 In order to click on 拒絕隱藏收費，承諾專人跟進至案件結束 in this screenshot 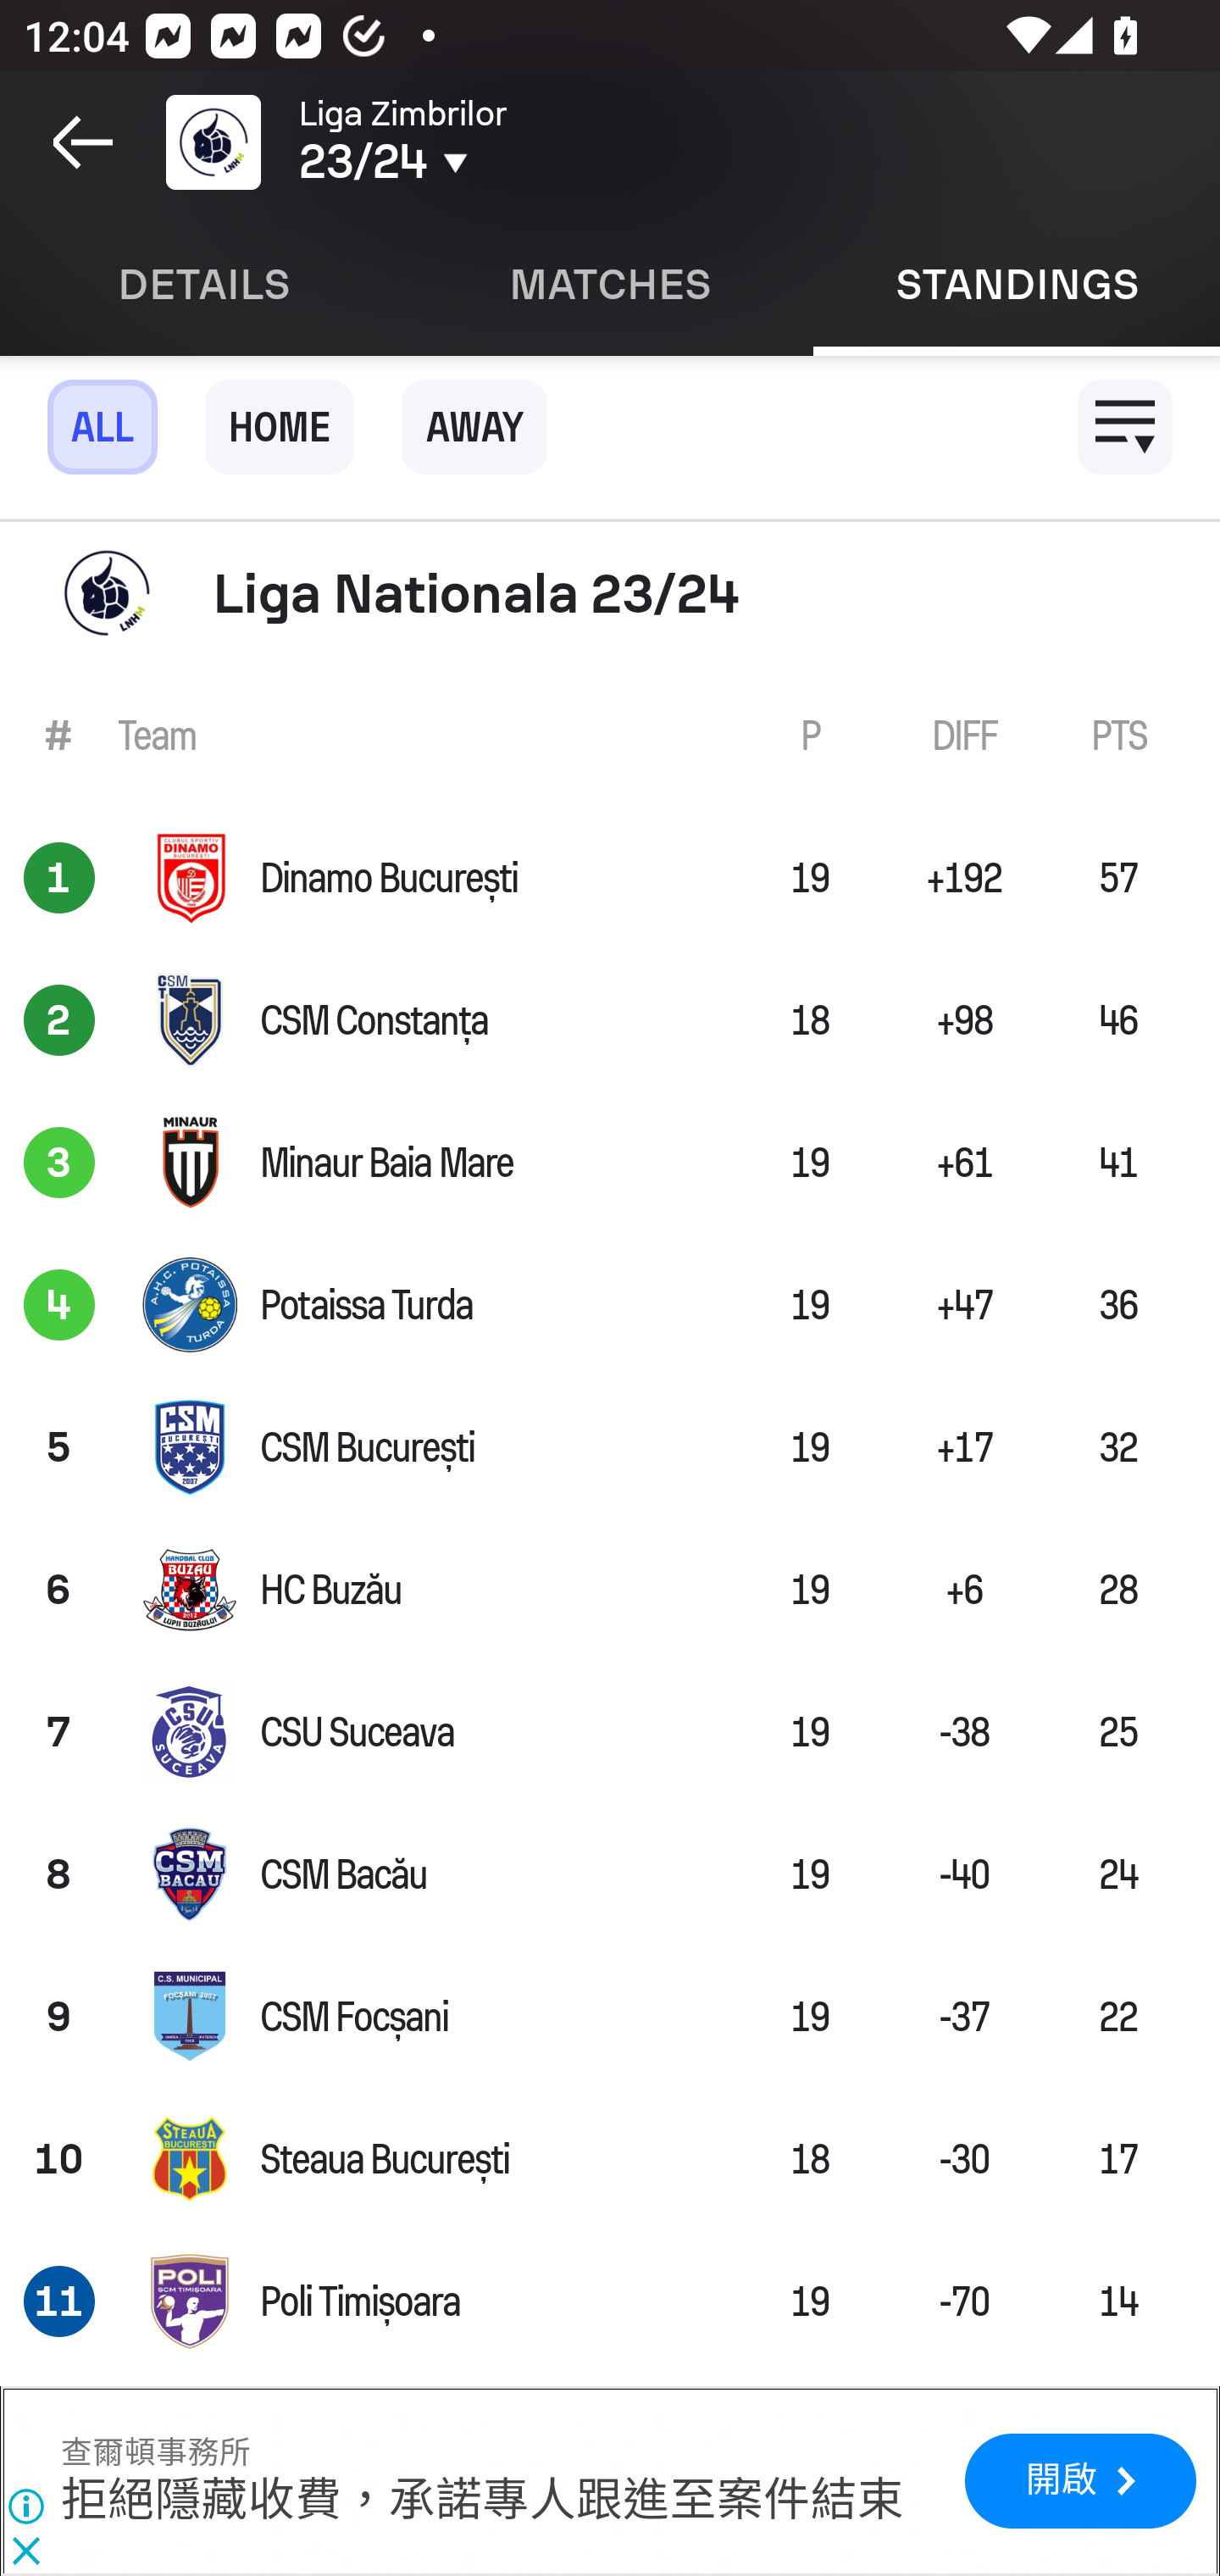, I will do `click(482, 2502)`.